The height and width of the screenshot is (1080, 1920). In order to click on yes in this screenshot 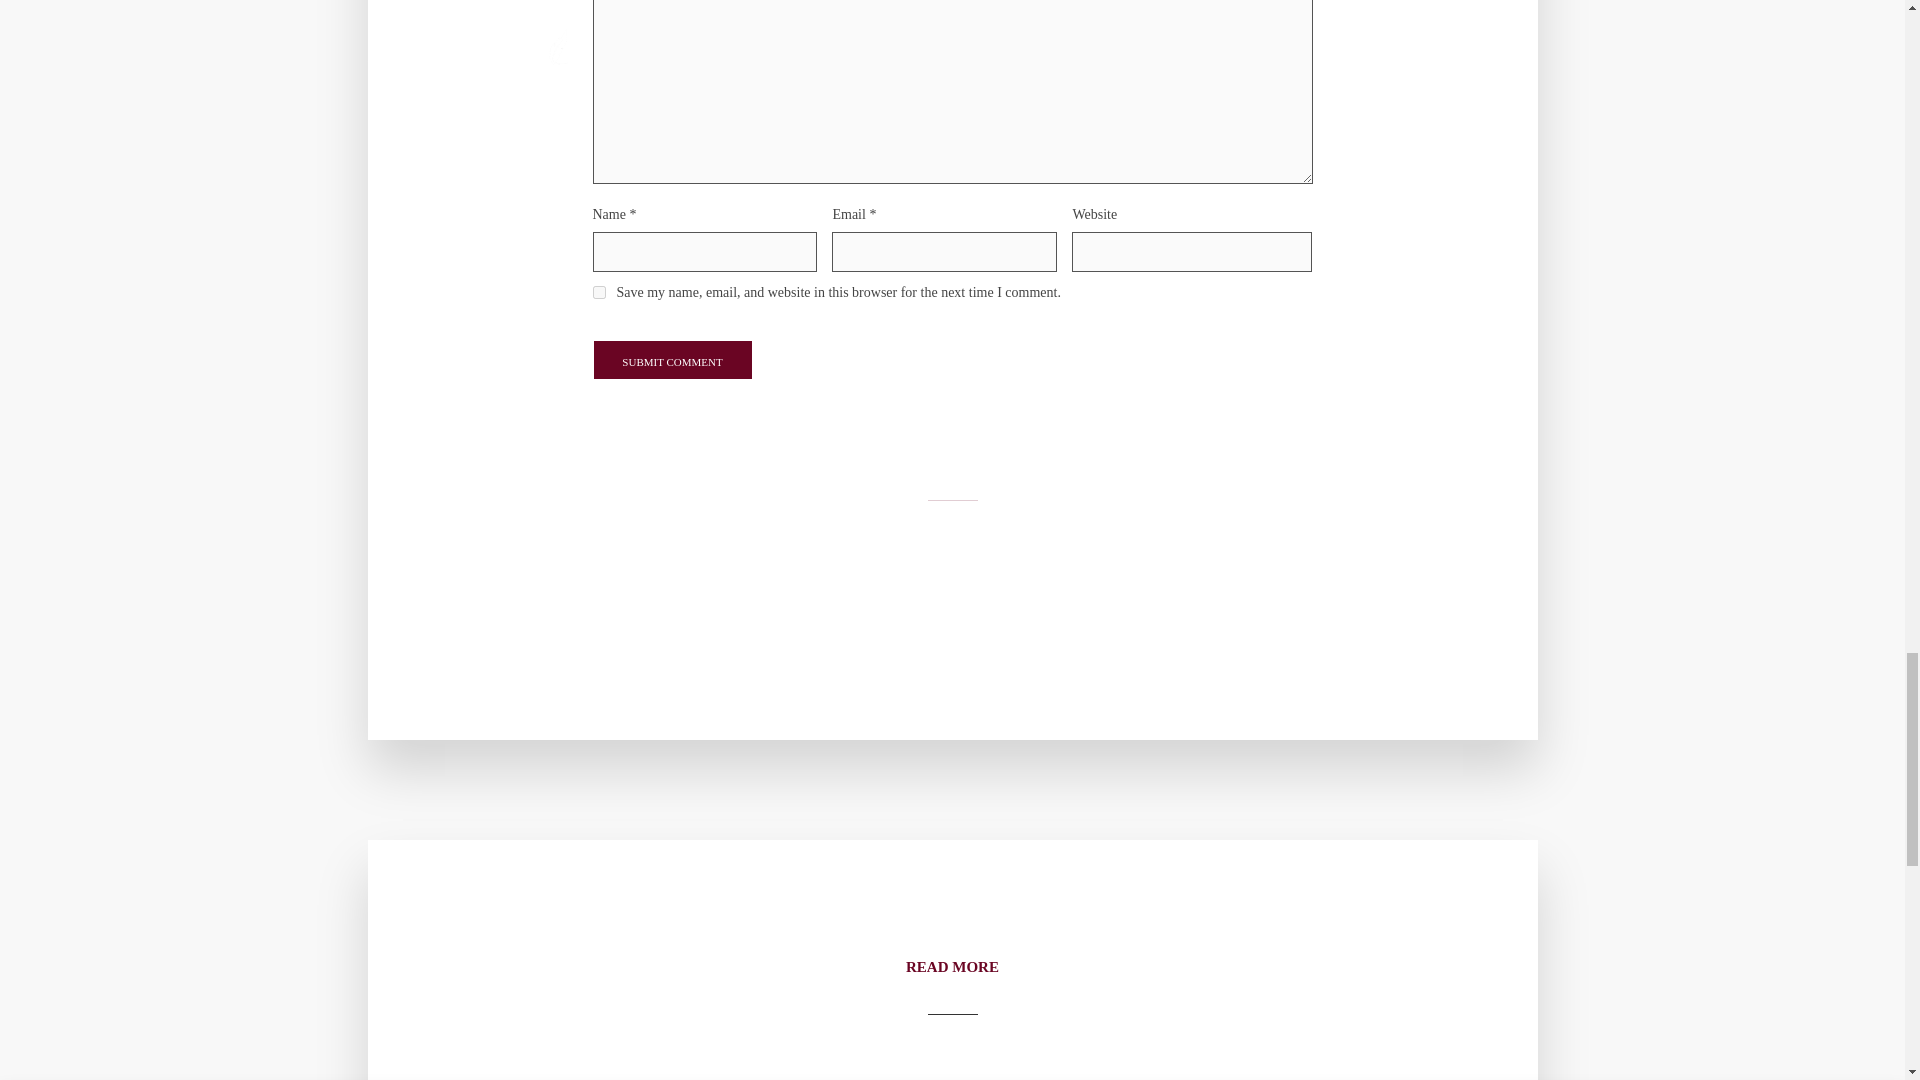, I will do `click(598, 292)`.